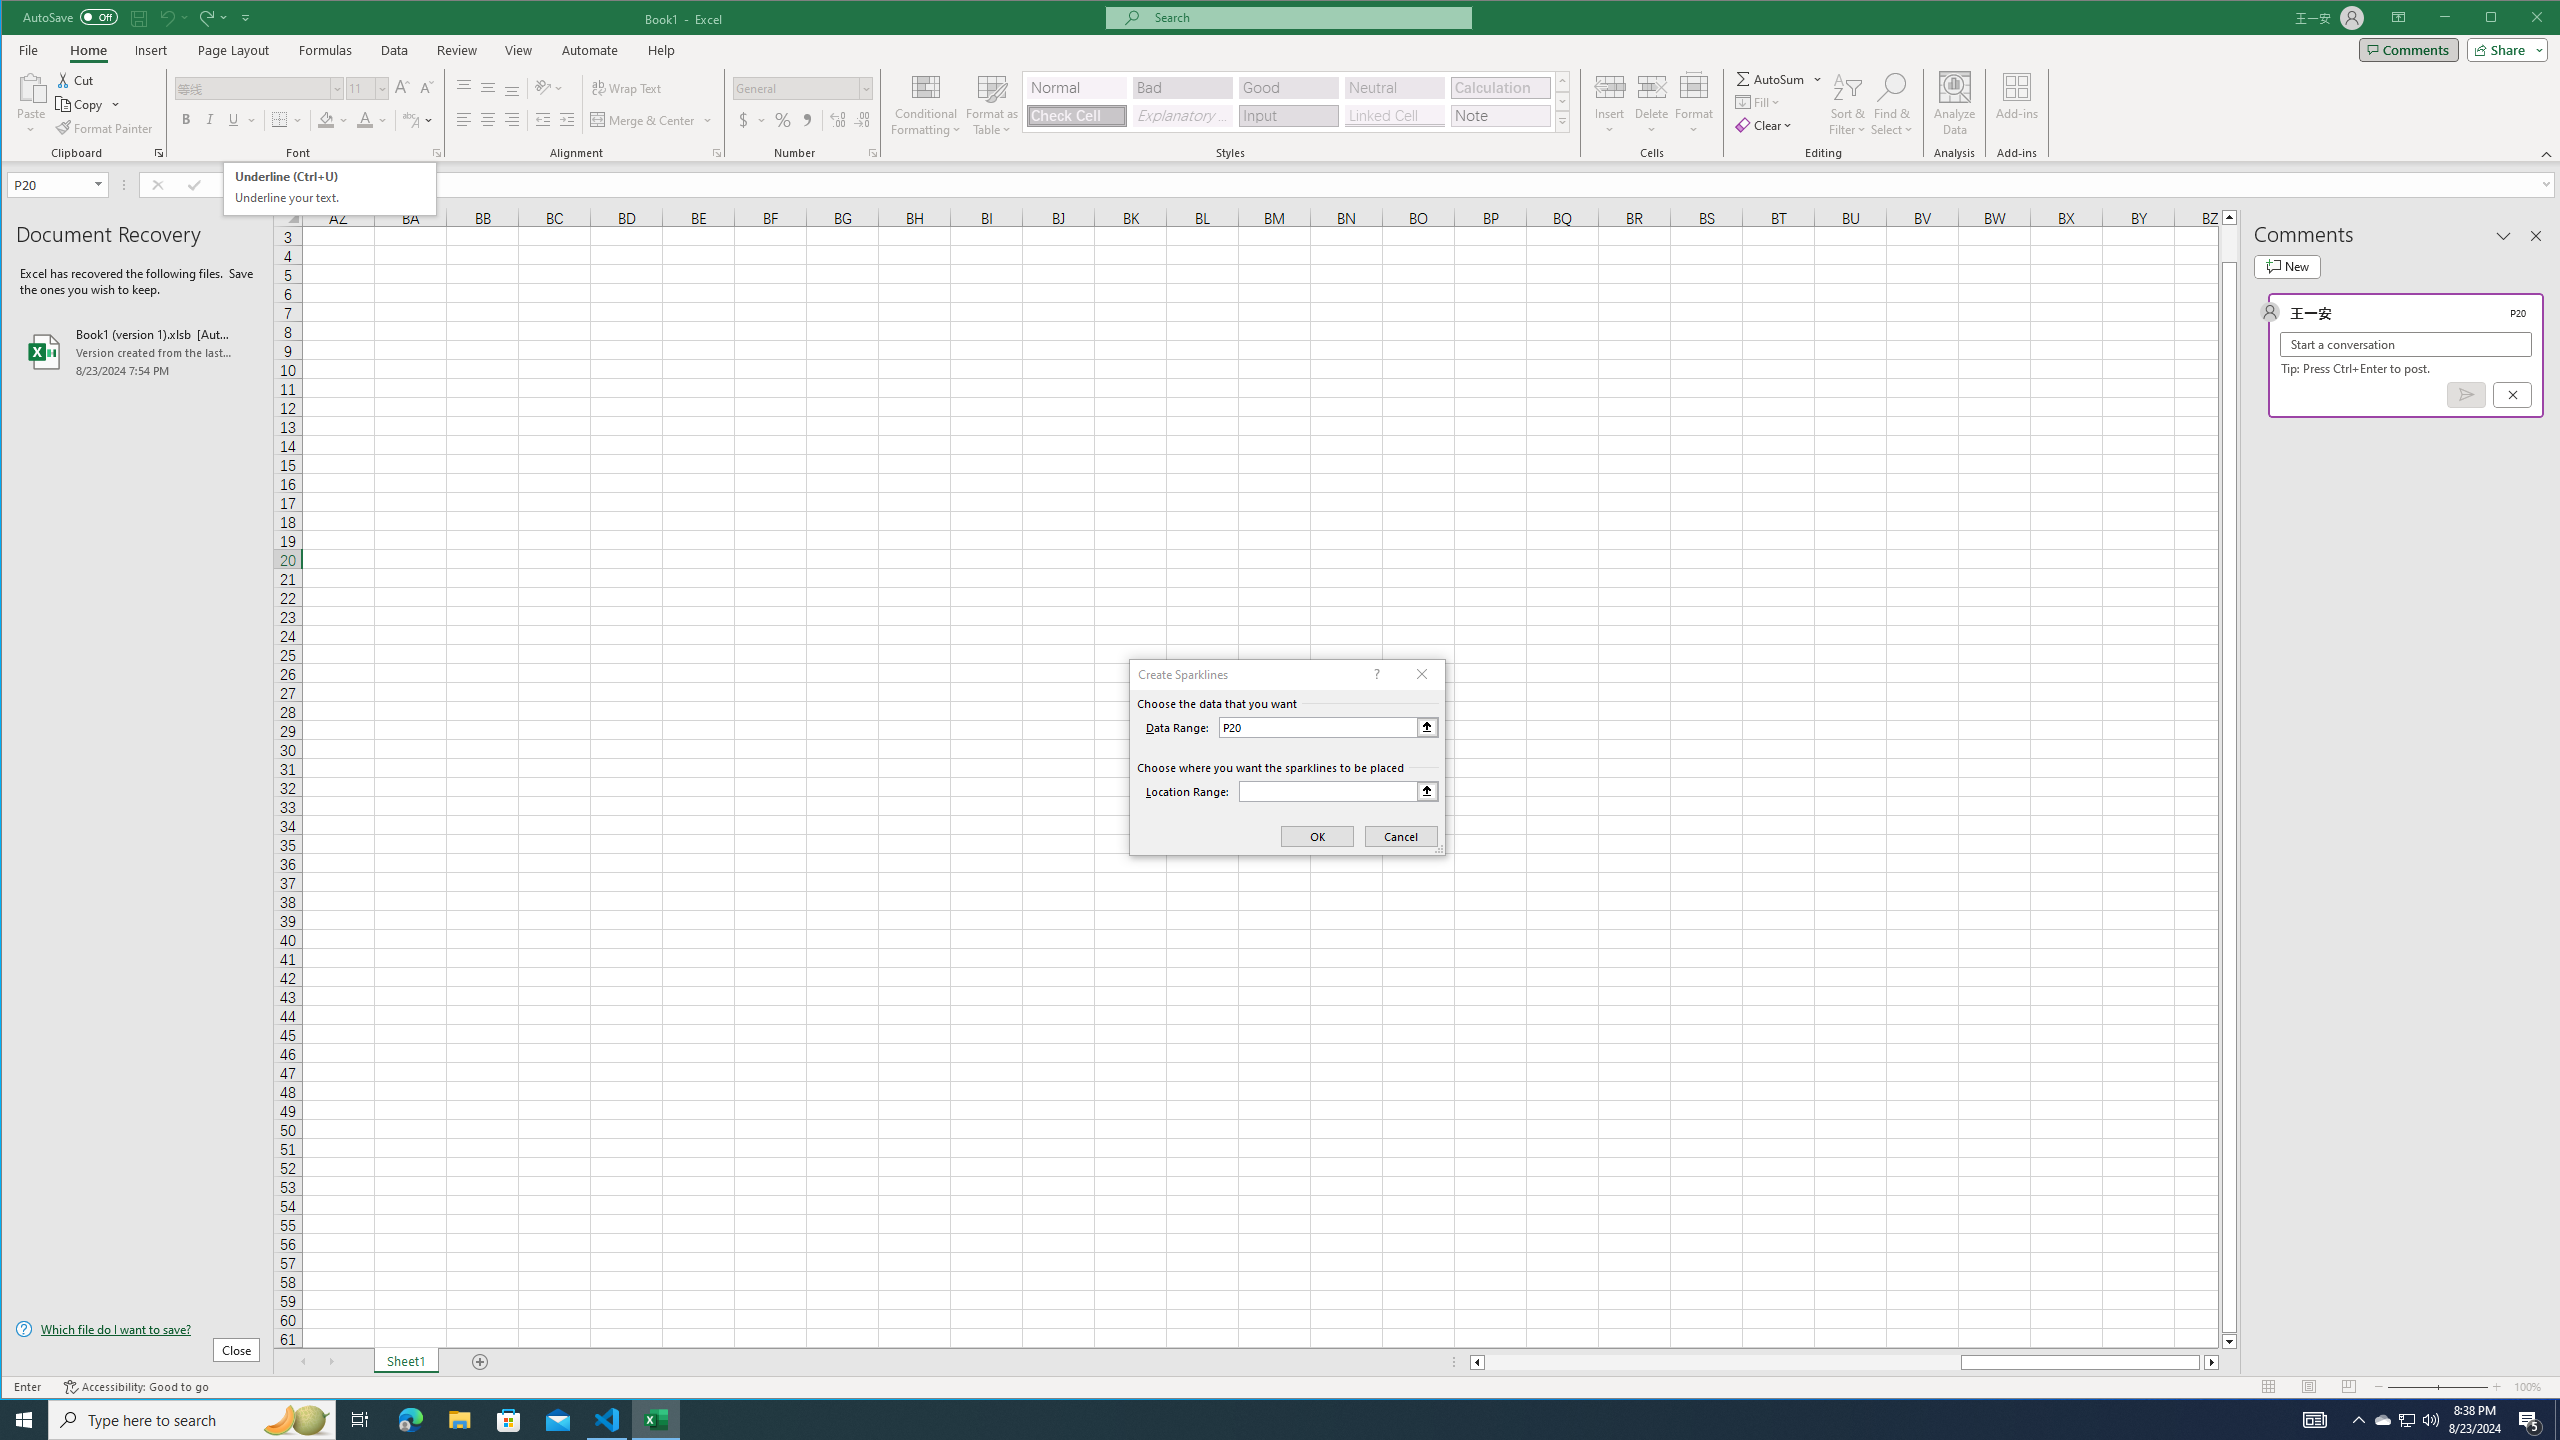 This screenshot has width=2560, height=1440. Describe the element at coordinates (783, 120) in the screenshot. I see `Percent Style` at that location.